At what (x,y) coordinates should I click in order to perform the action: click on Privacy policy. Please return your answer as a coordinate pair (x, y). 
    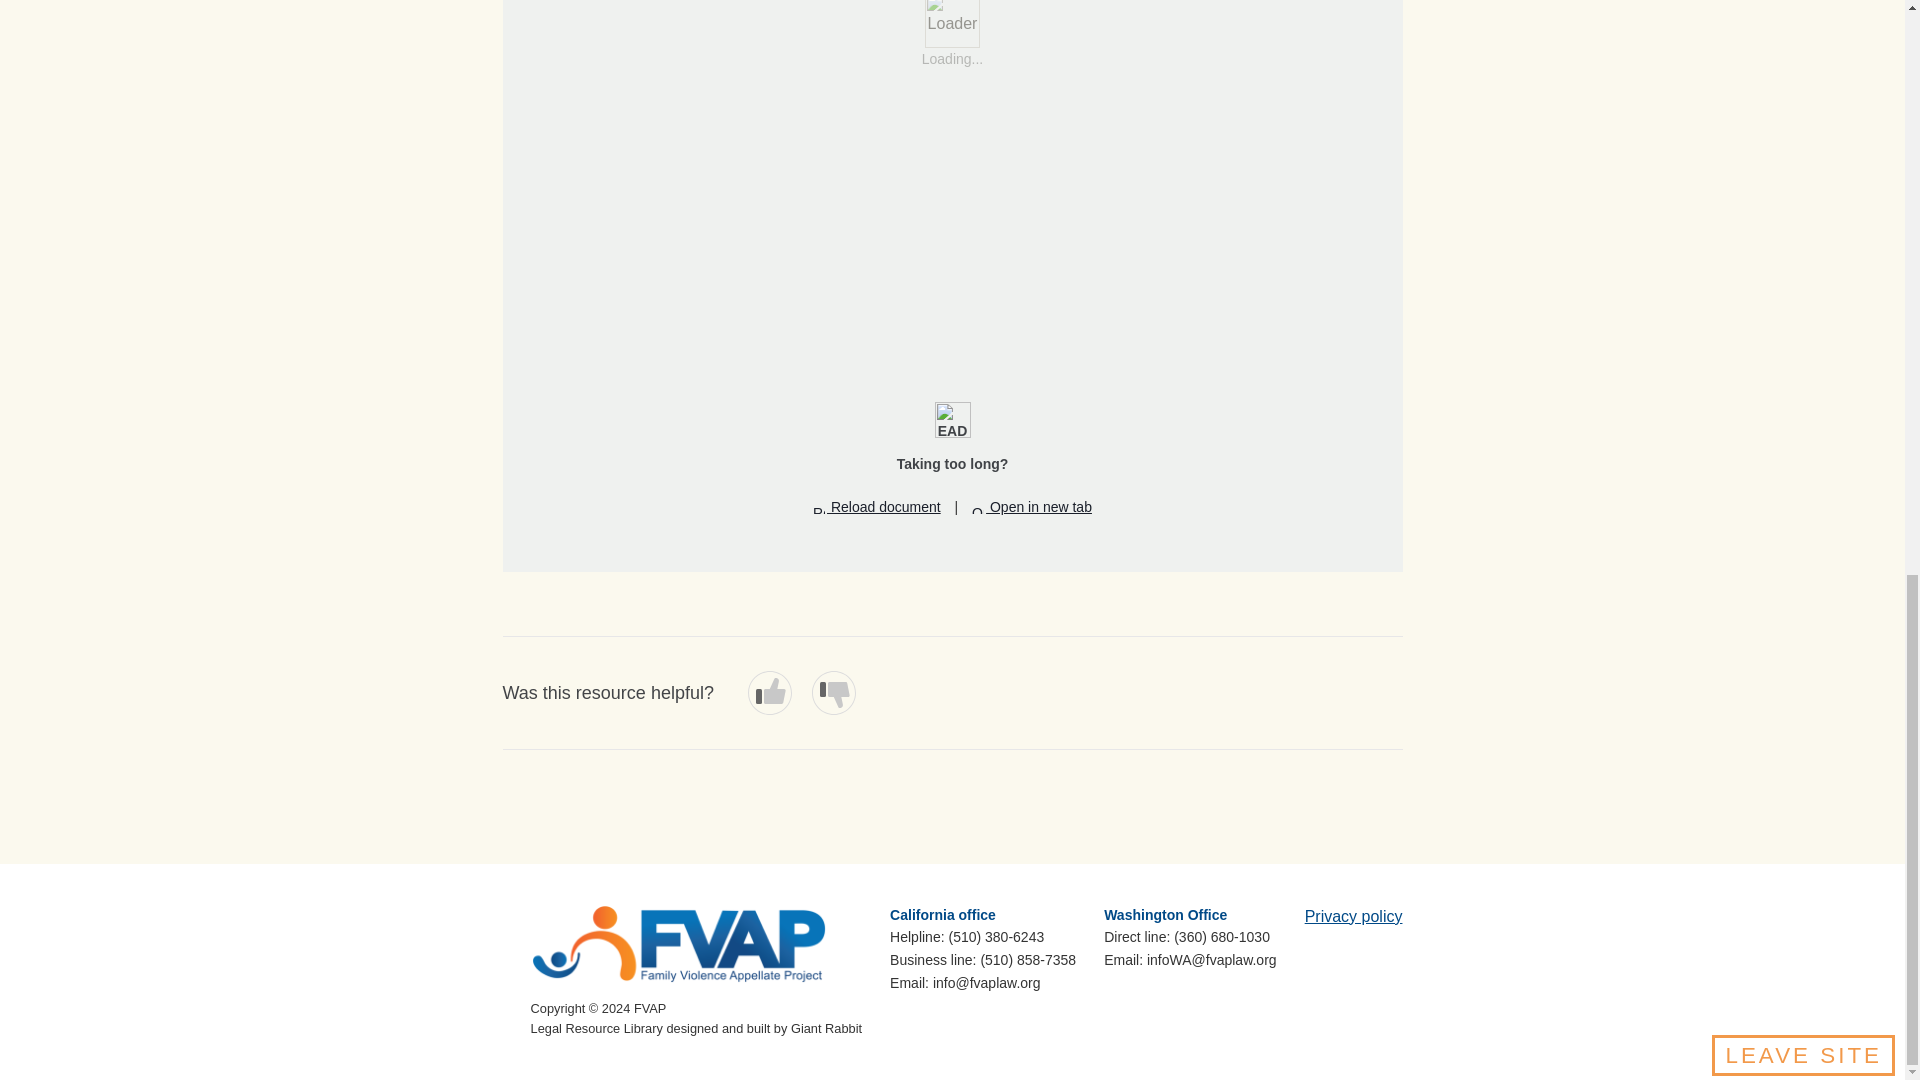
    Looking at the image, I should click on (1354, 916).